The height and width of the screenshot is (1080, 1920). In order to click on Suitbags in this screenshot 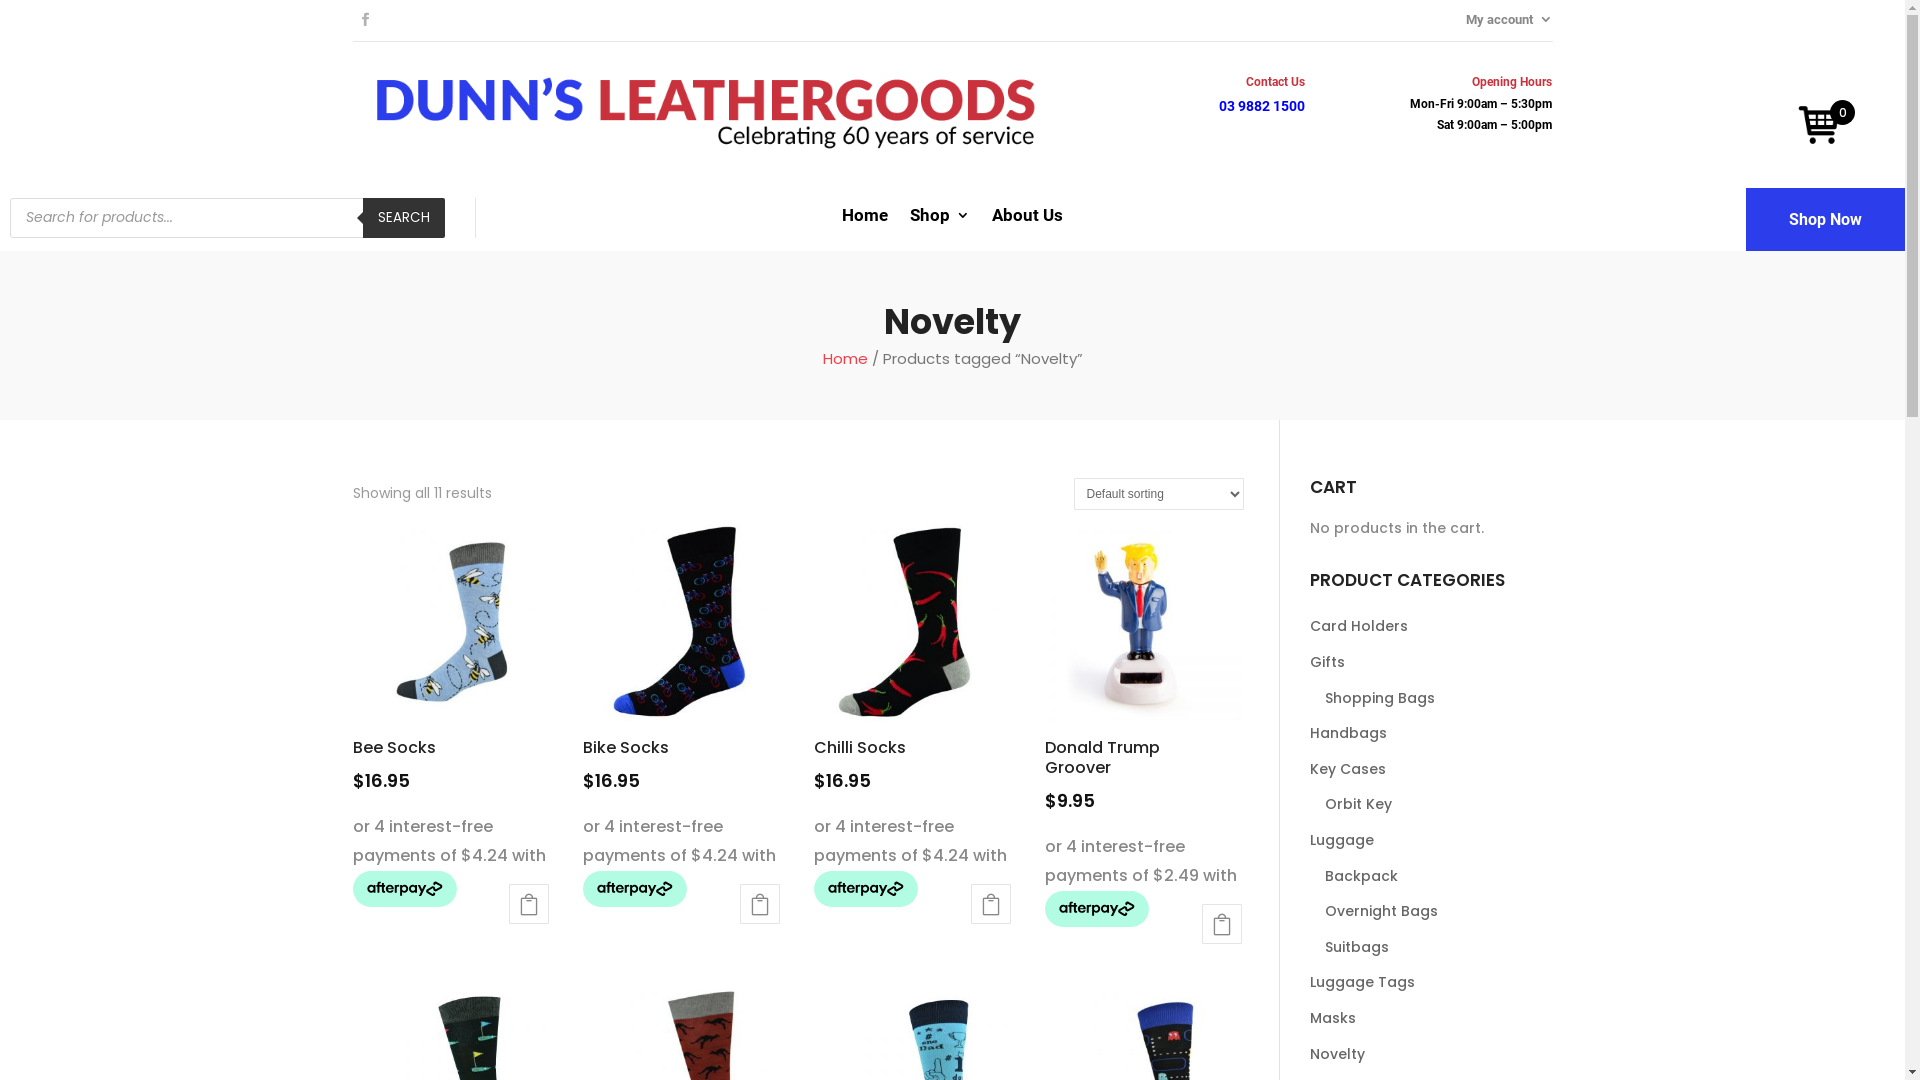, I will do `click(1438, 948)`.